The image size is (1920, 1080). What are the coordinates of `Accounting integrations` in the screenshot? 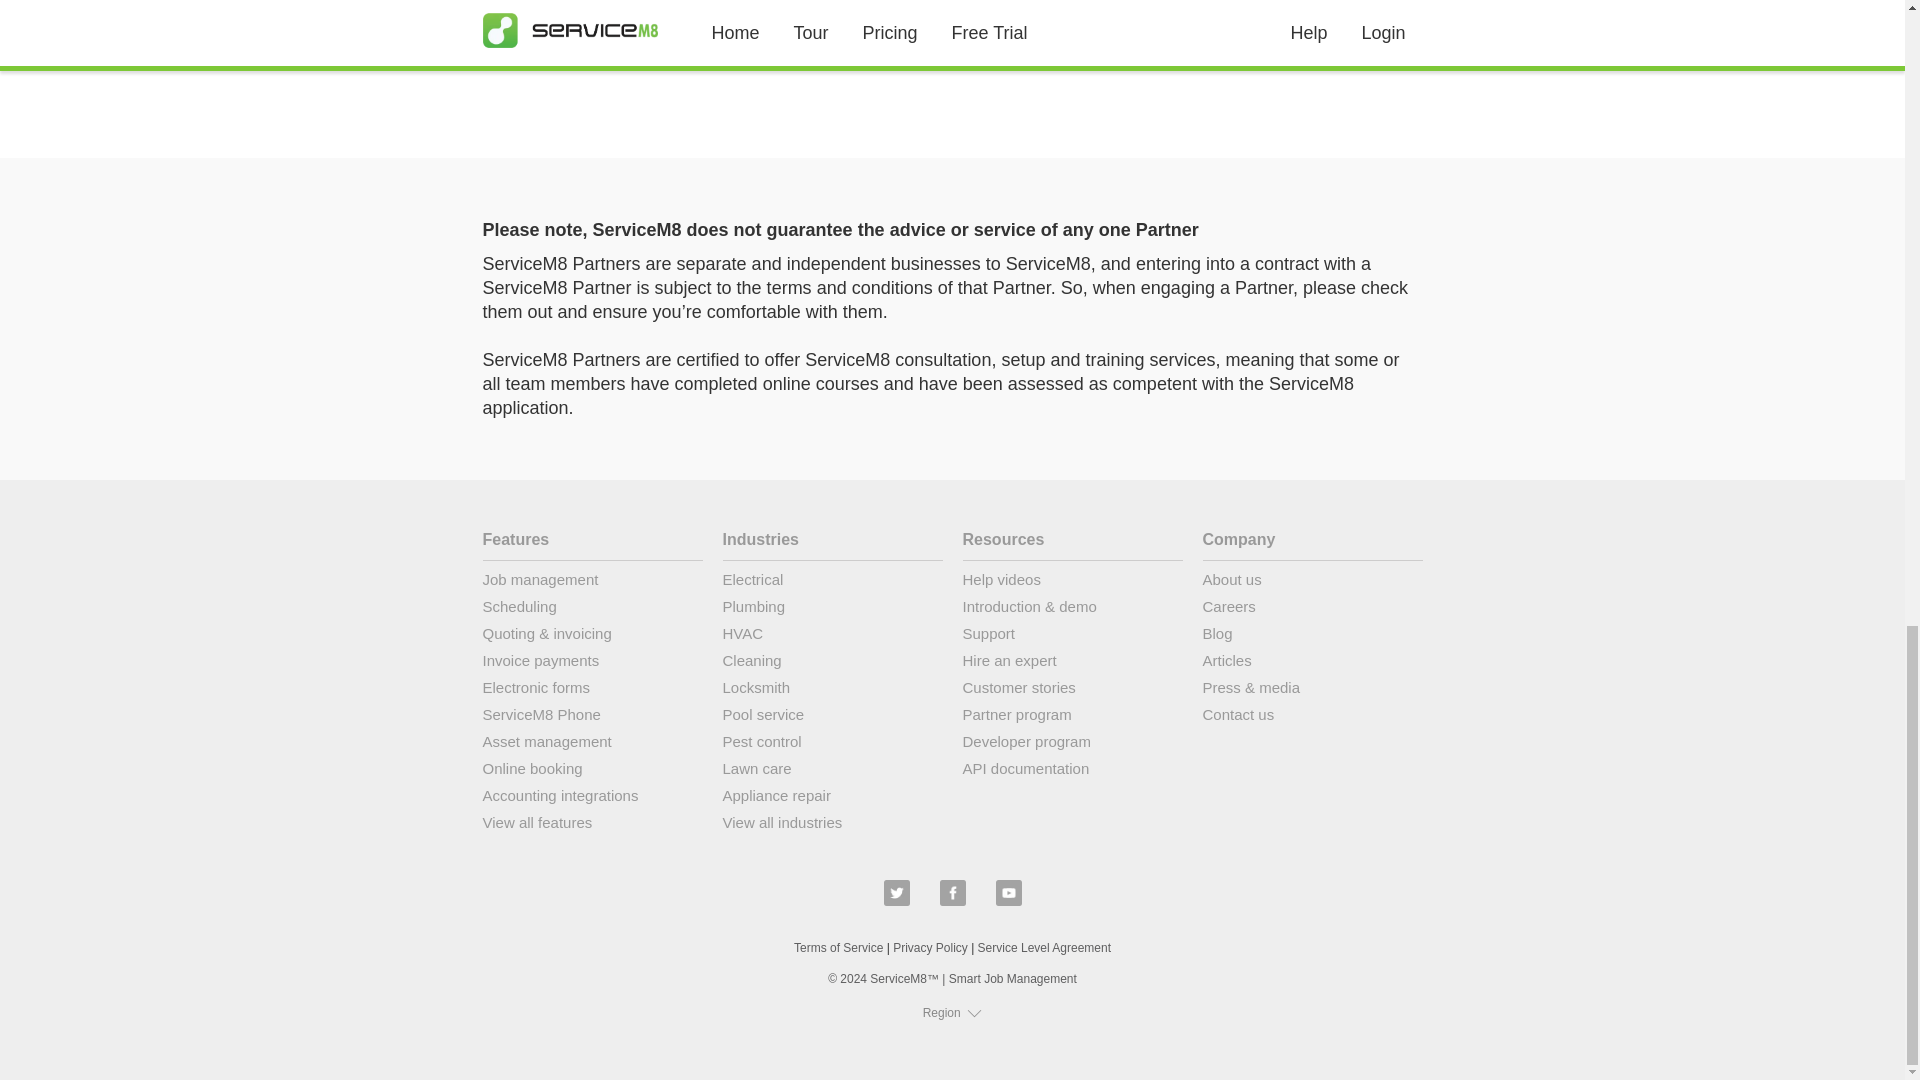 It's located at (592, 800).